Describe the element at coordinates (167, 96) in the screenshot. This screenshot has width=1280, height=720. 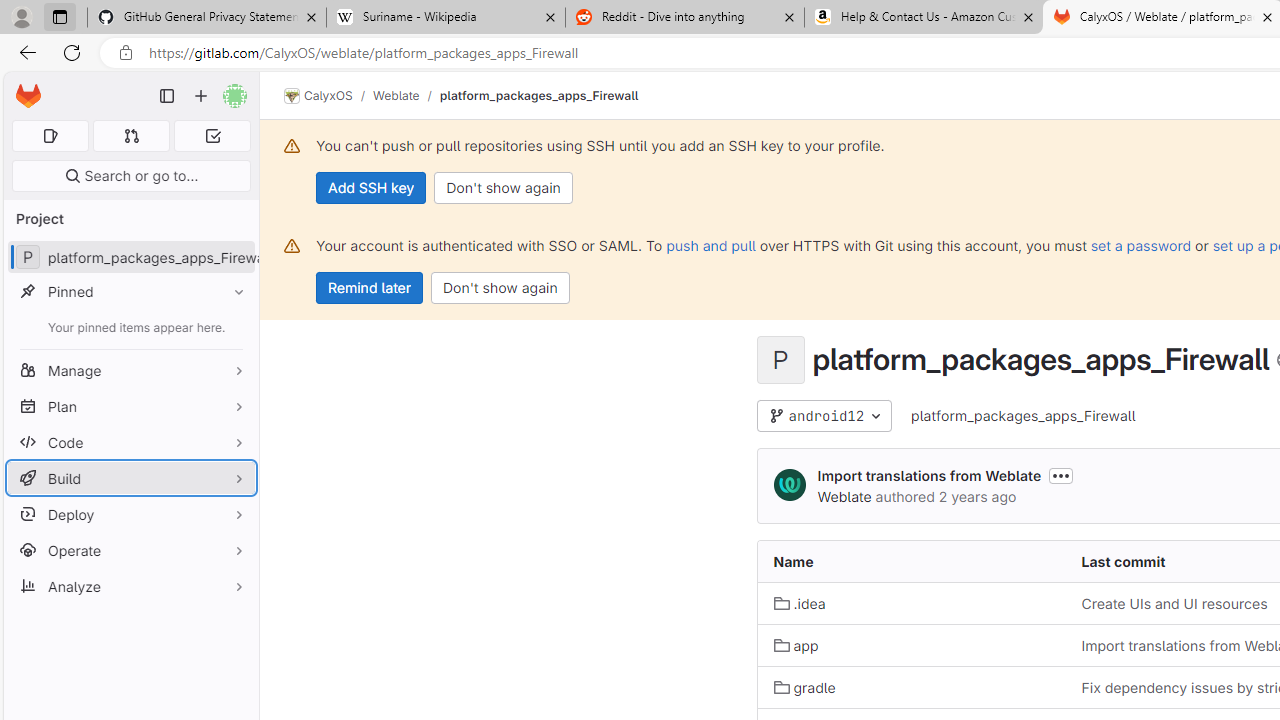
I see `Primary navigation sidebar` at that location.